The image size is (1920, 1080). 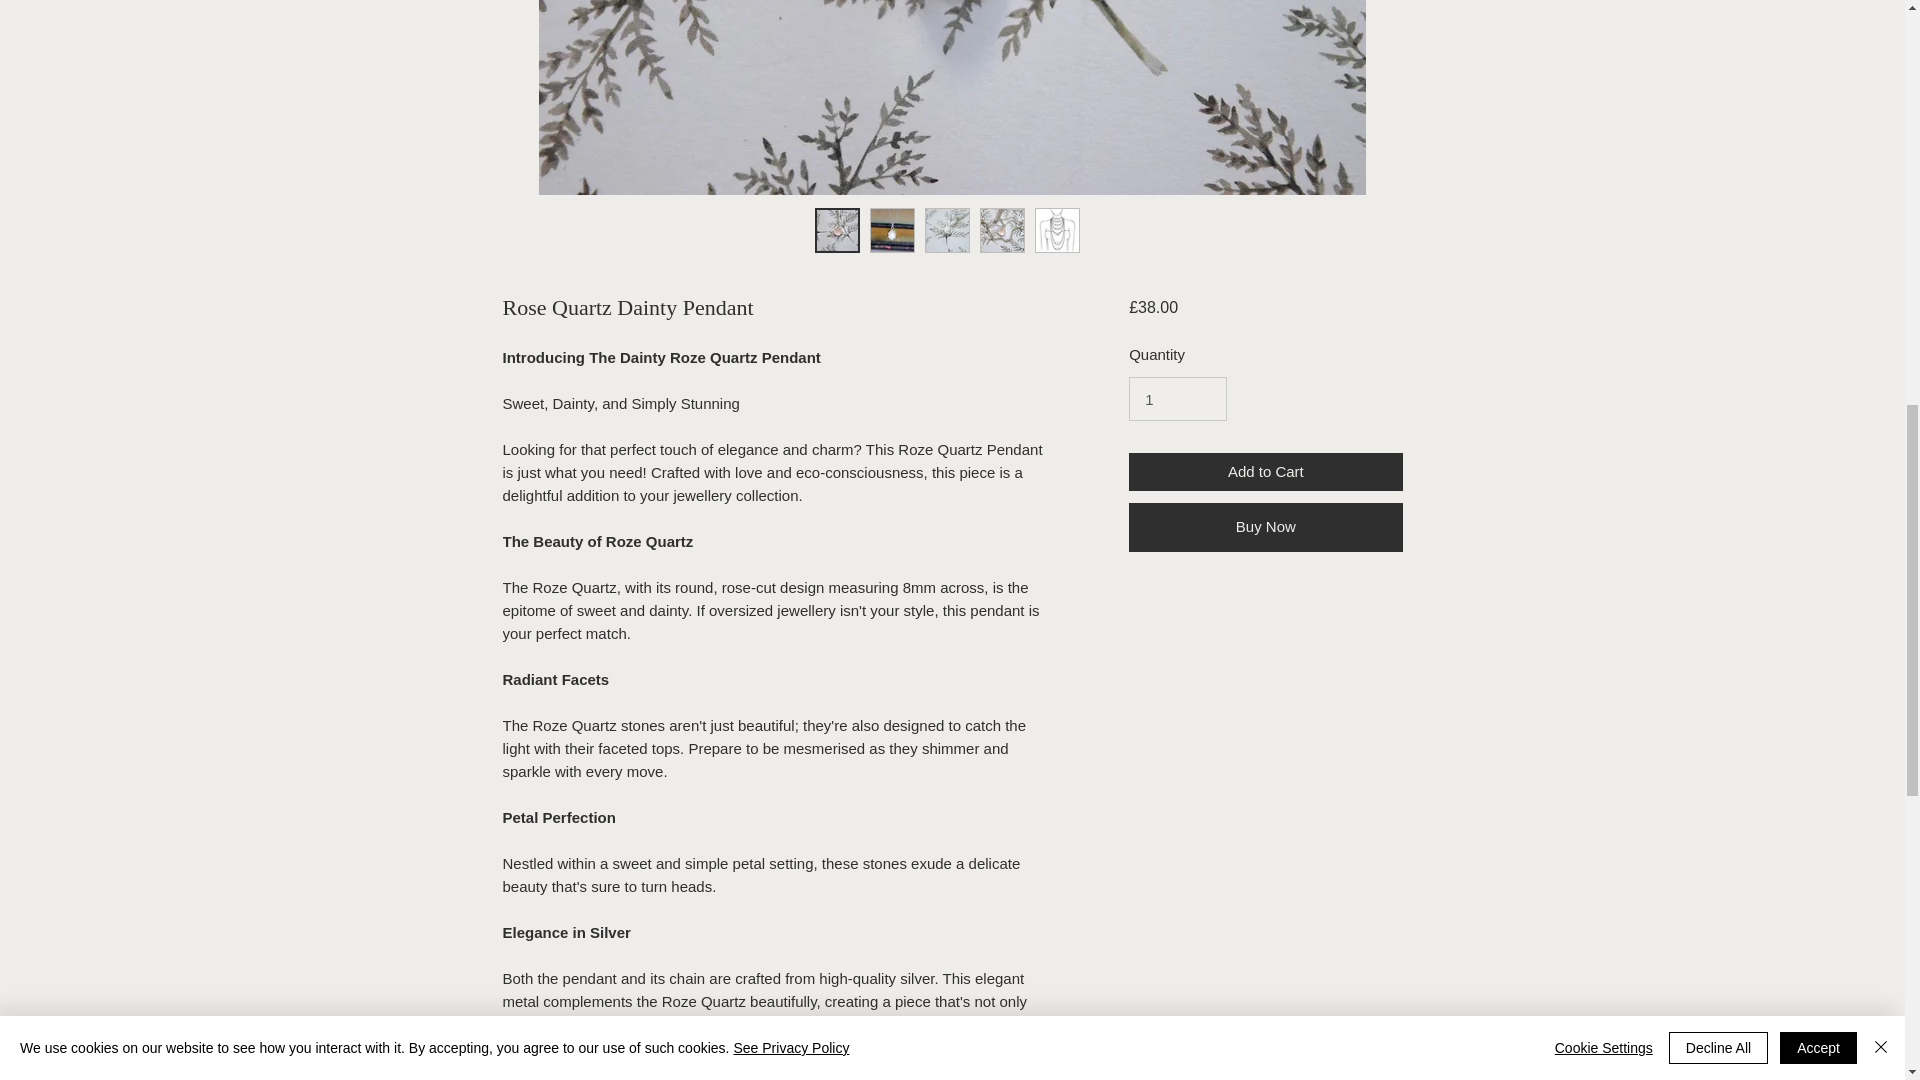 What do you see at coordinates (1264, 472) in the screenshot?
I see `Add to Cart` at bounding box center [1264, 472].